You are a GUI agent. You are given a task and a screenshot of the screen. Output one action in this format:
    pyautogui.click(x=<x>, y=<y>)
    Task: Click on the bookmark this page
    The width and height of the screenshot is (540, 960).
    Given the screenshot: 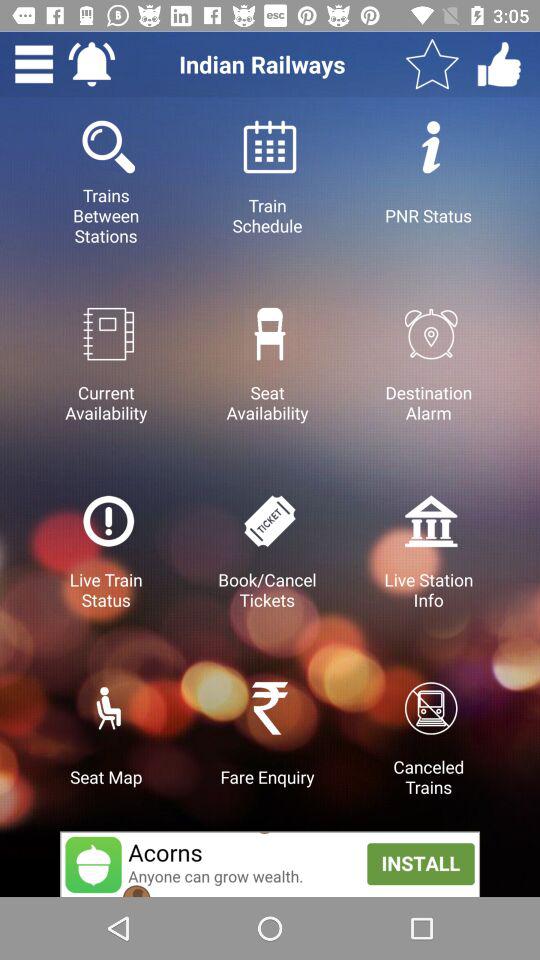 What is the action you would take?
    pyautogui.click(x=432, y=64)
    